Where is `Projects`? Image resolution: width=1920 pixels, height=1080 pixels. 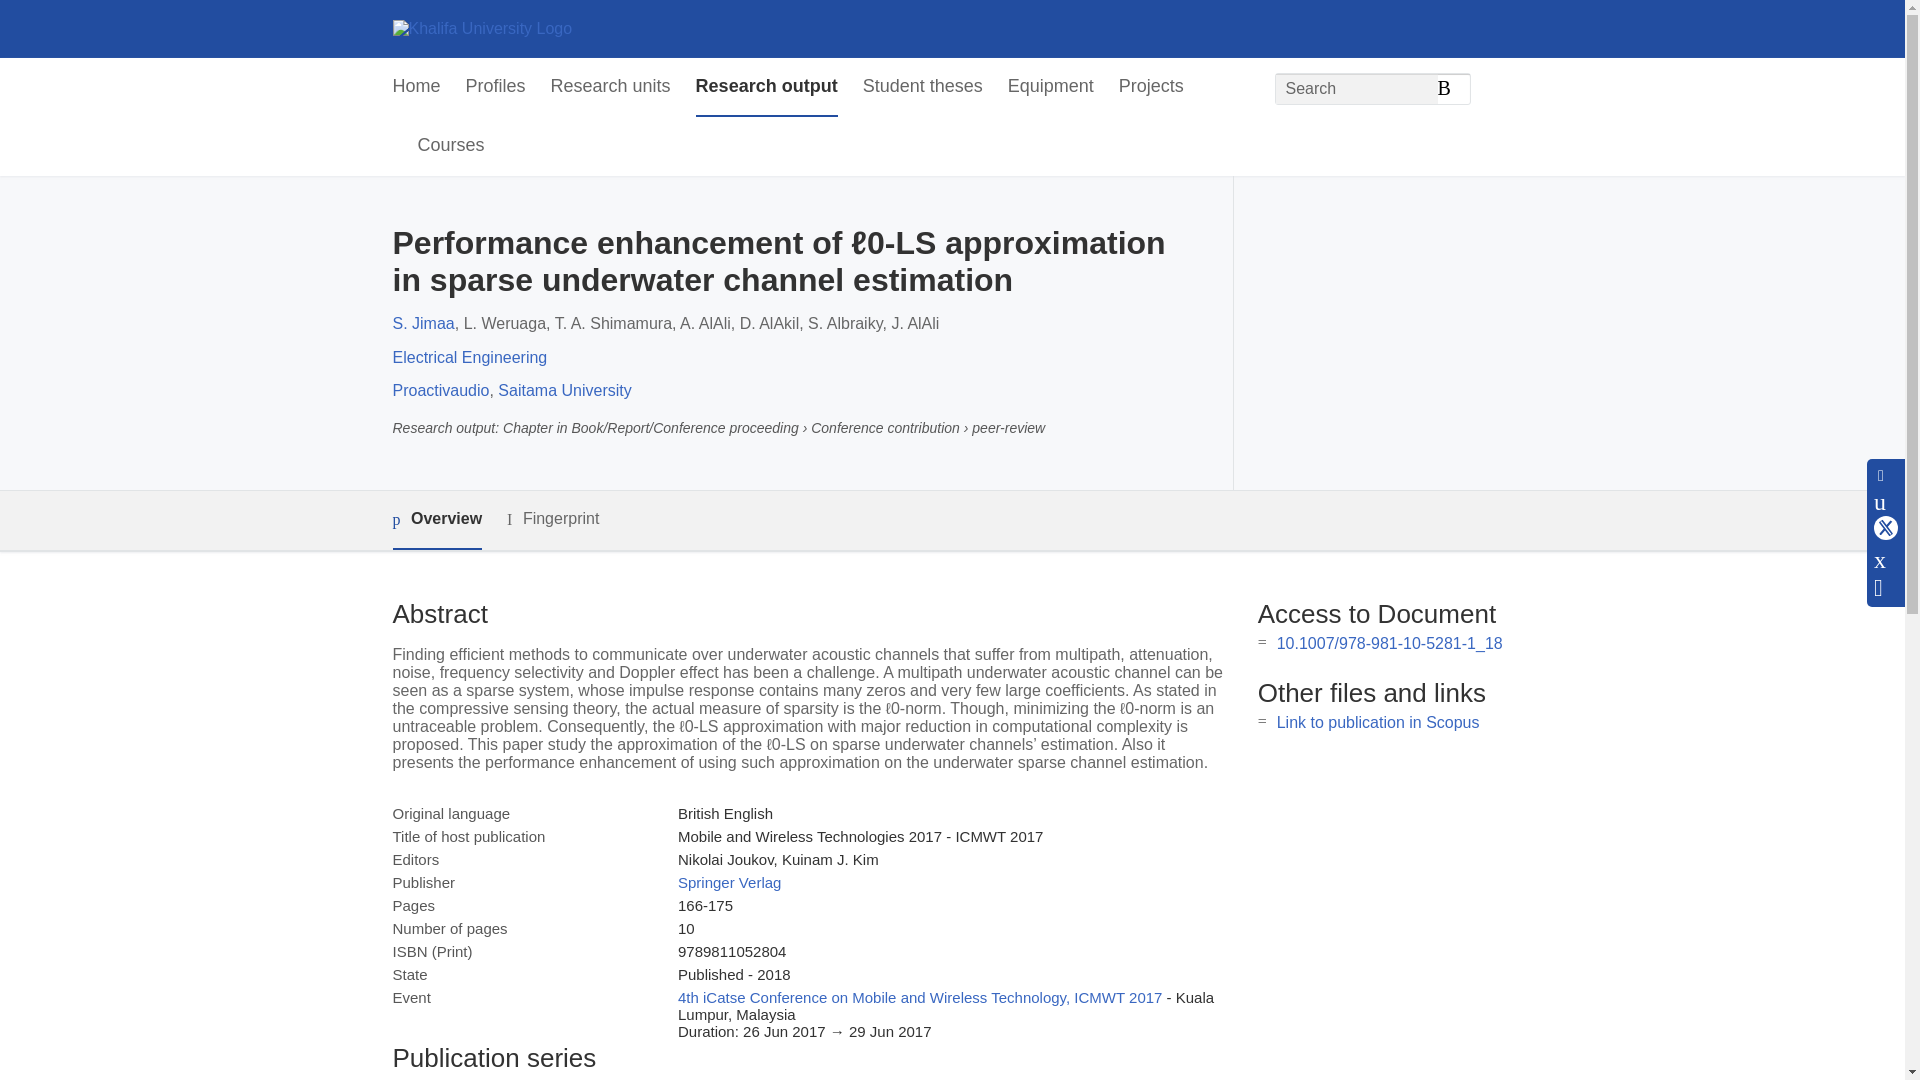 Projects is located at coordinates (1152, 87).